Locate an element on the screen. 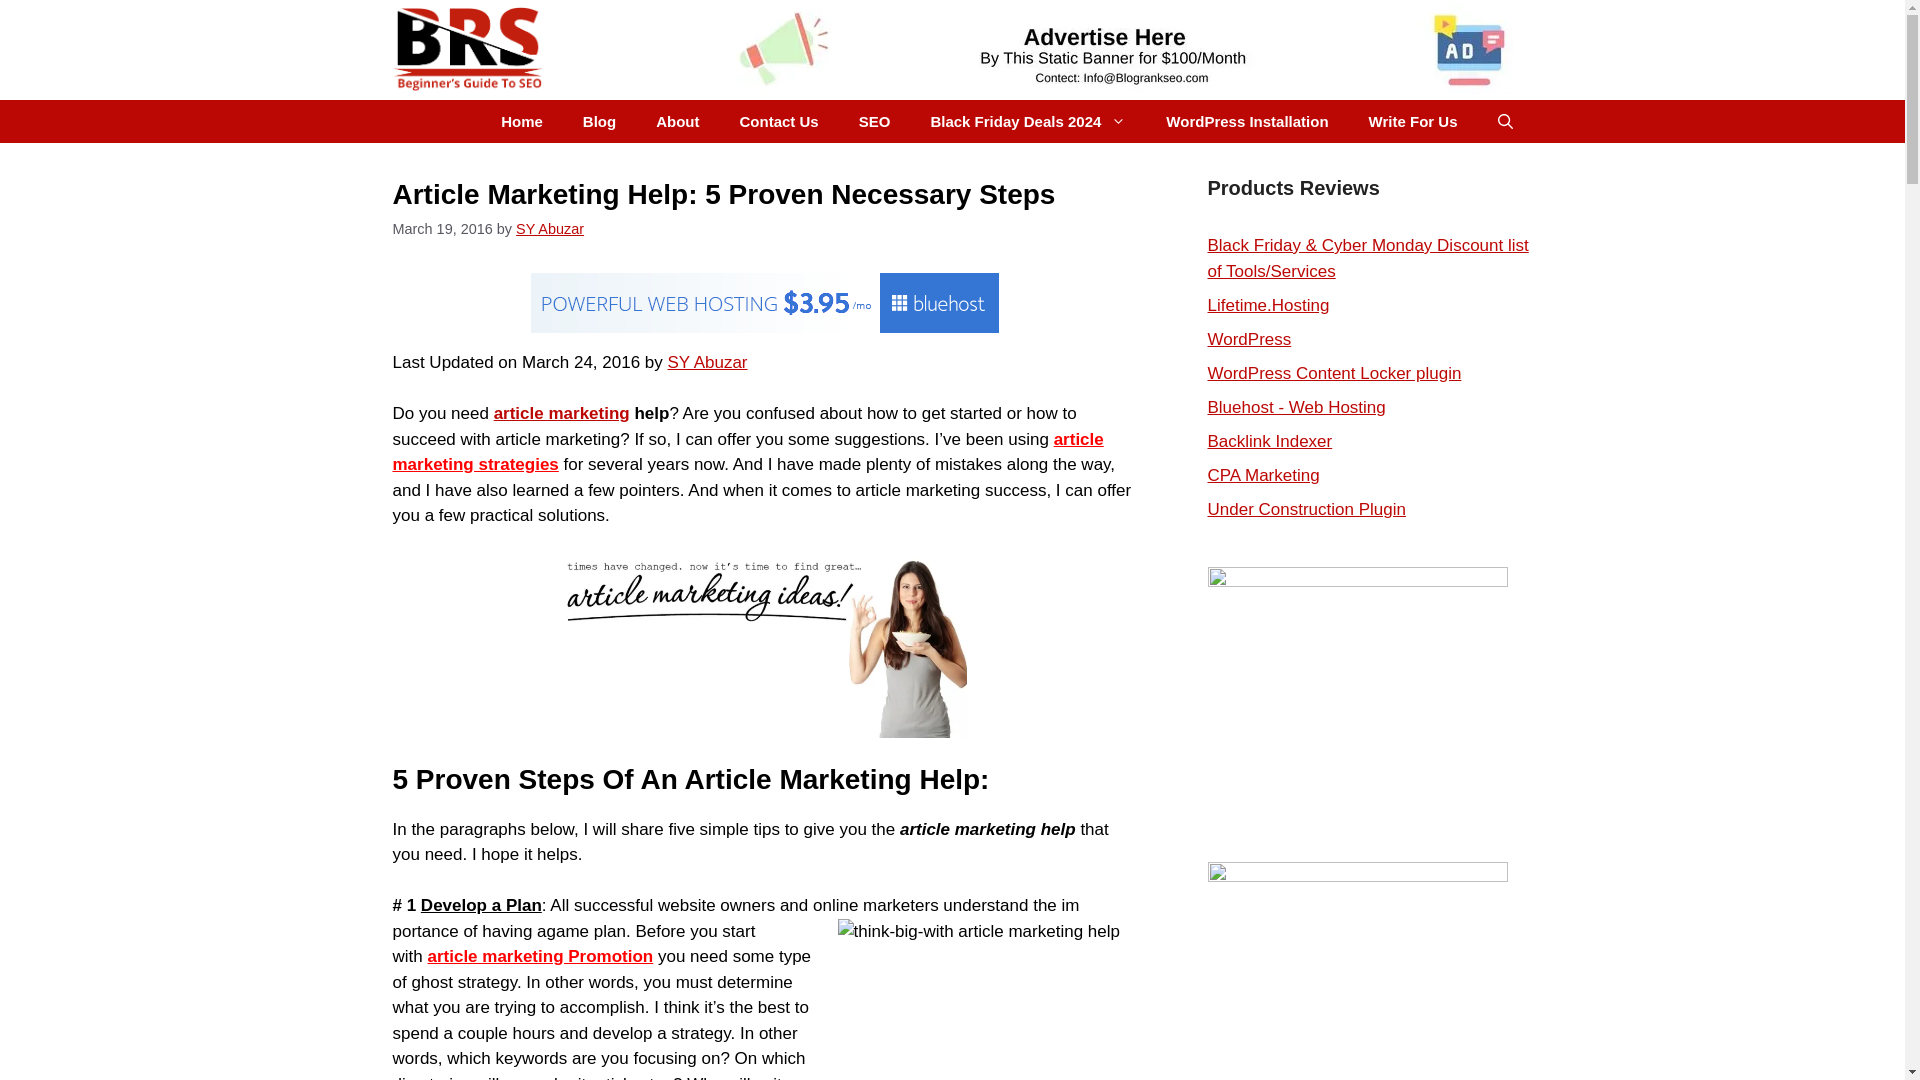 This screenshot has width=1920, height=1080. 5 is located at coordinates (1488, 334).